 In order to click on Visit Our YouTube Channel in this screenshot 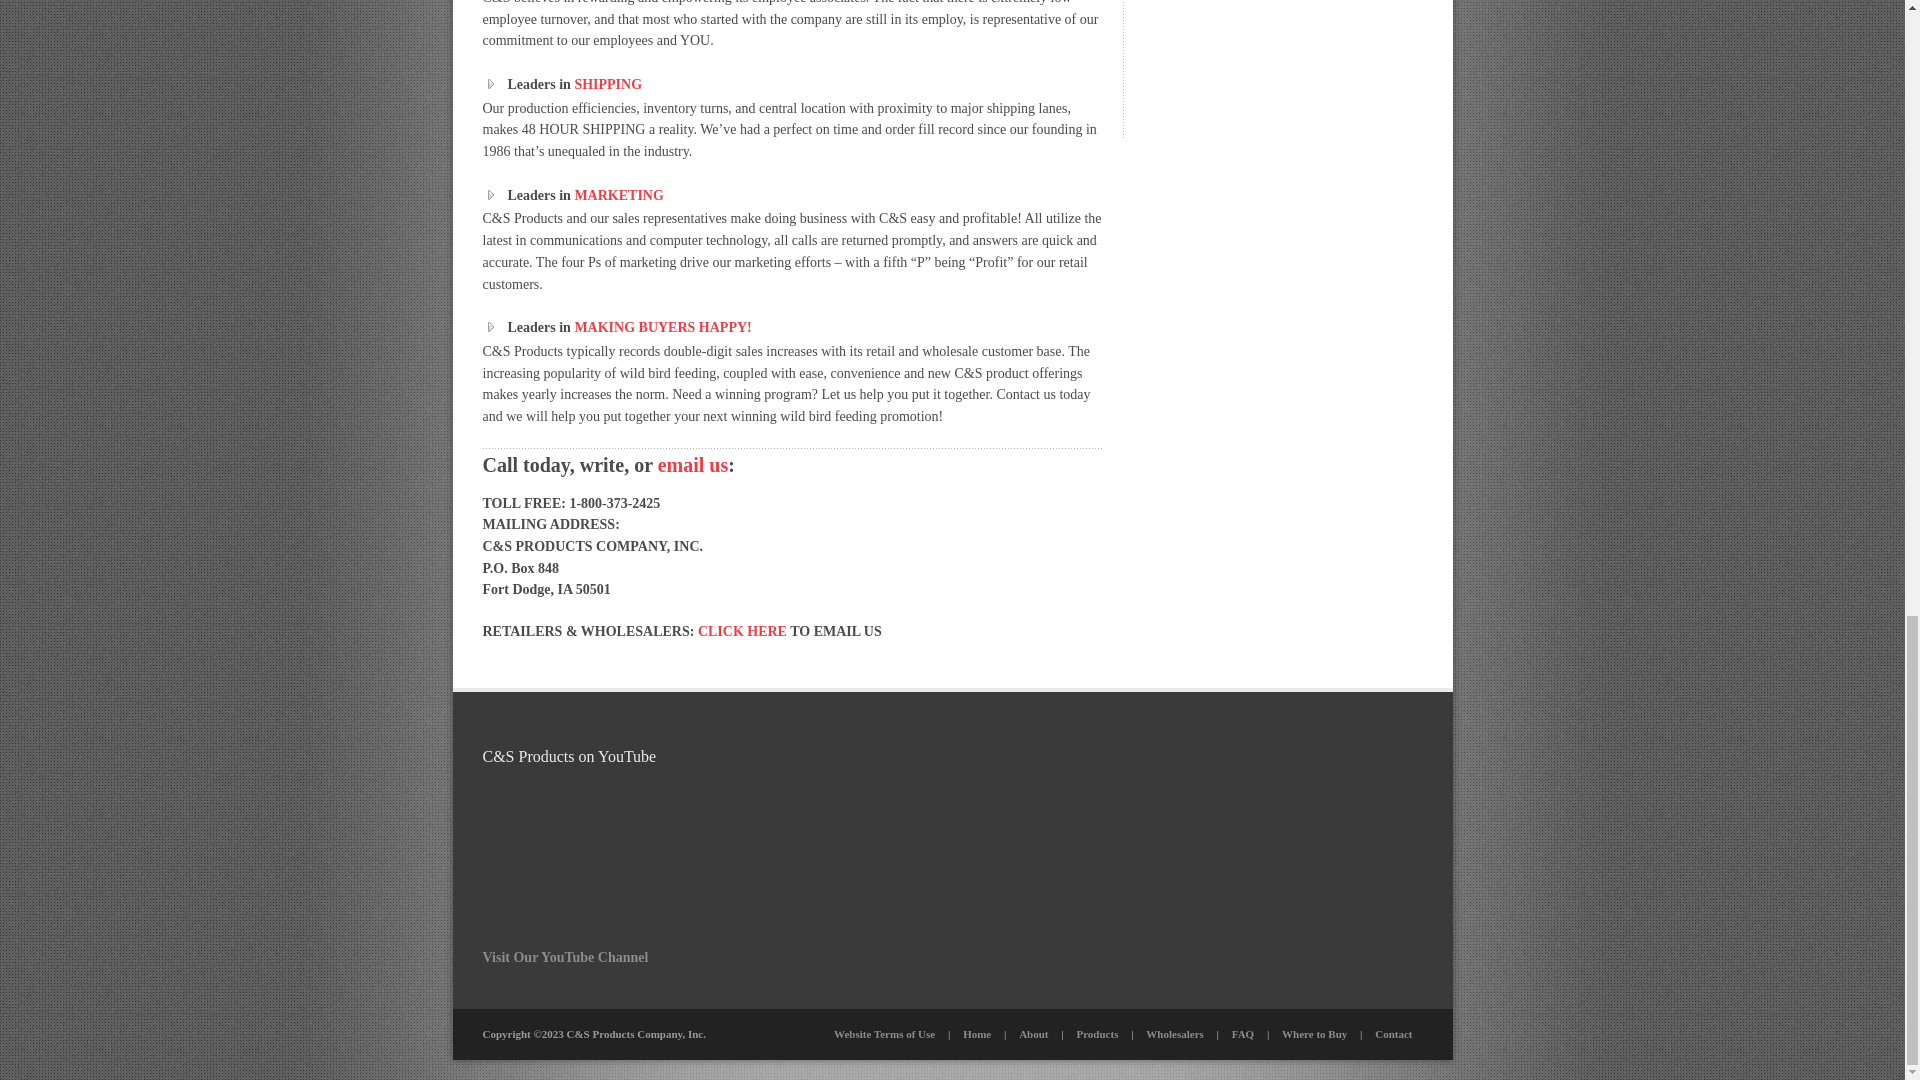, I will do `click(564, 958)`.